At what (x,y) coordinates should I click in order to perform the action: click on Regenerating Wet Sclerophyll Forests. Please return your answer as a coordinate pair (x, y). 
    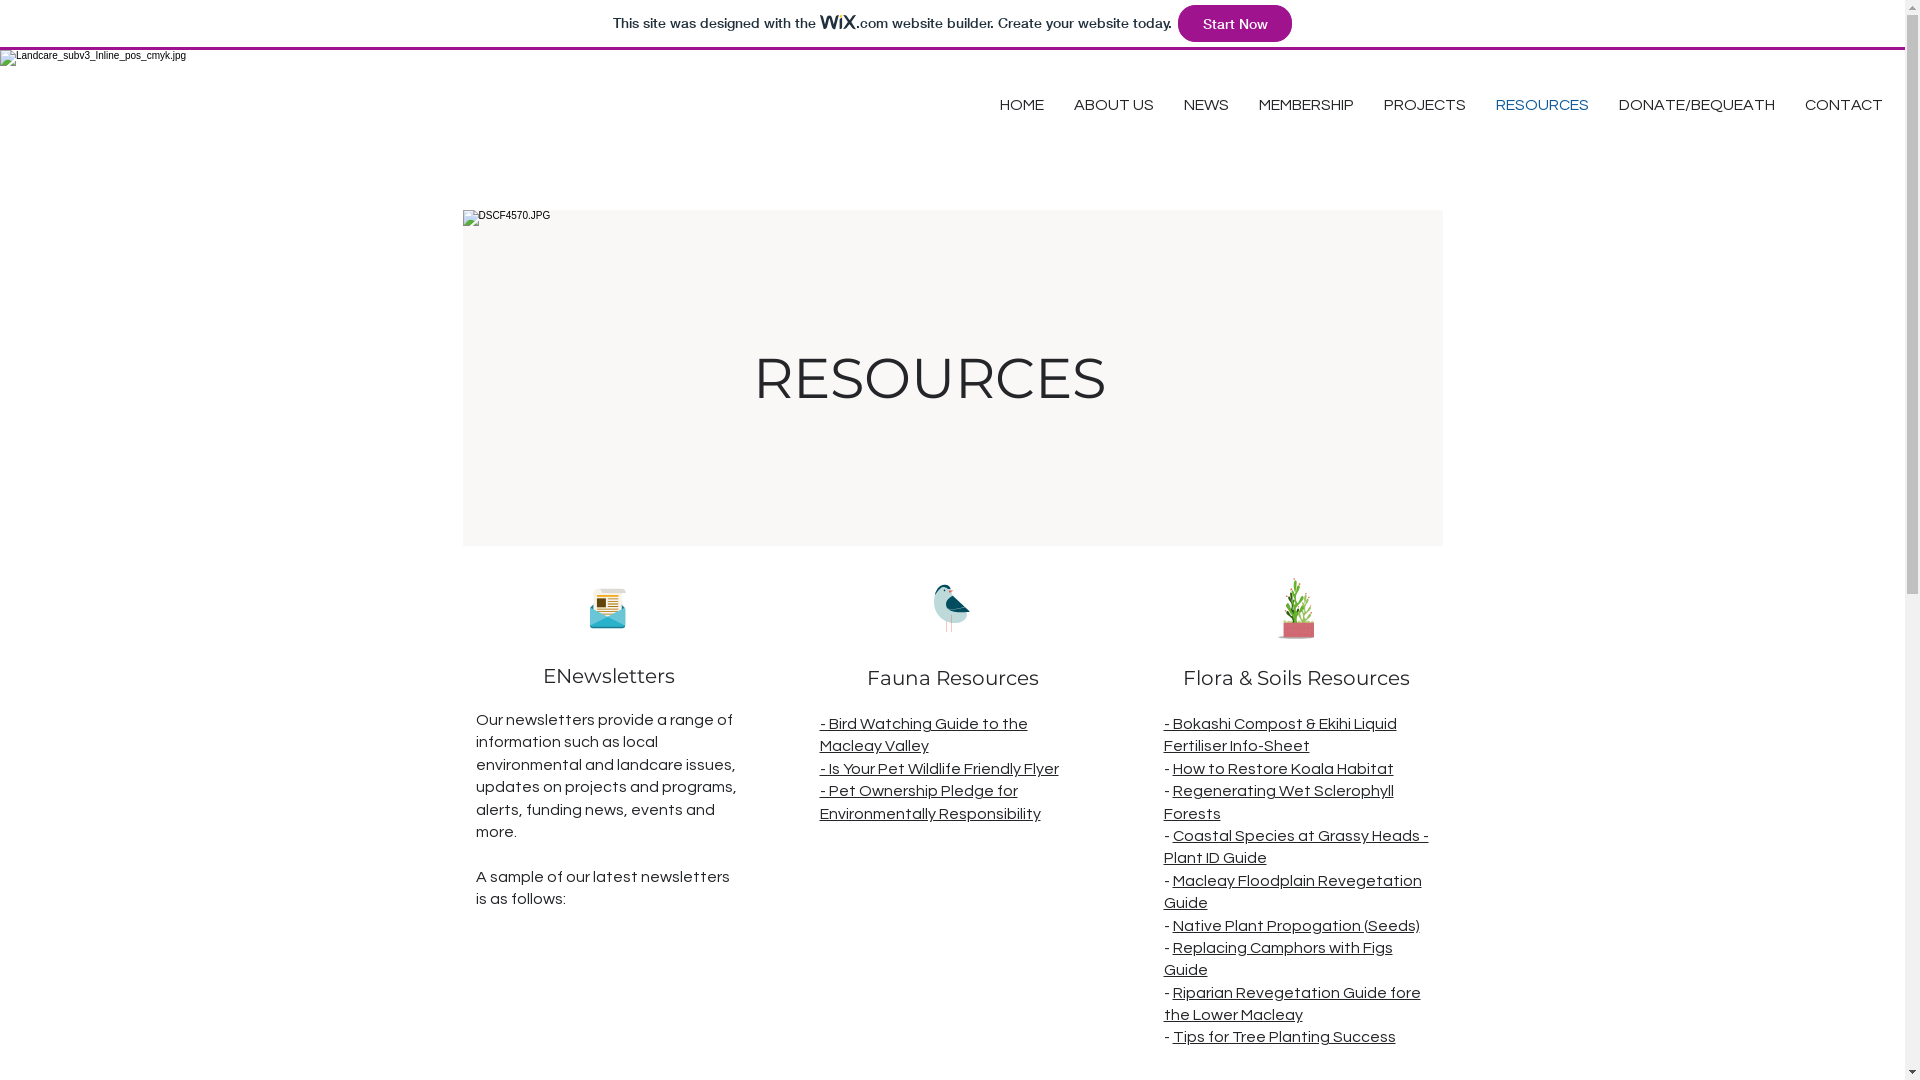
    Looking at the image, I should click on (1279, 802).